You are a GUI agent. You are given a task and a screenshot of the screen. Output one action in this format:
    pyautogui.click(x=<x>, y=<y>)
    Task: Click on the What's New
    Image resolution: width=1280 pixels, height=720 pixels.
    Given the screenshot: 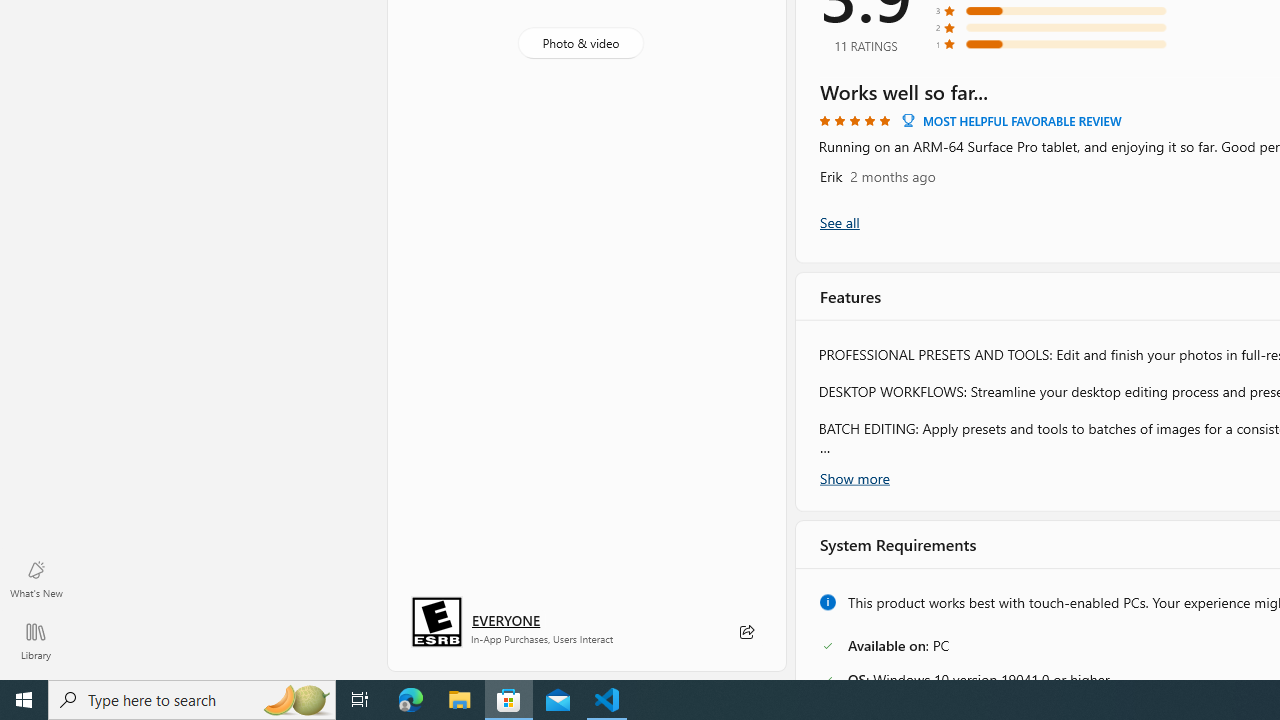 What is the action you would take?
    pyautogui.click(x=36, y=578)
    